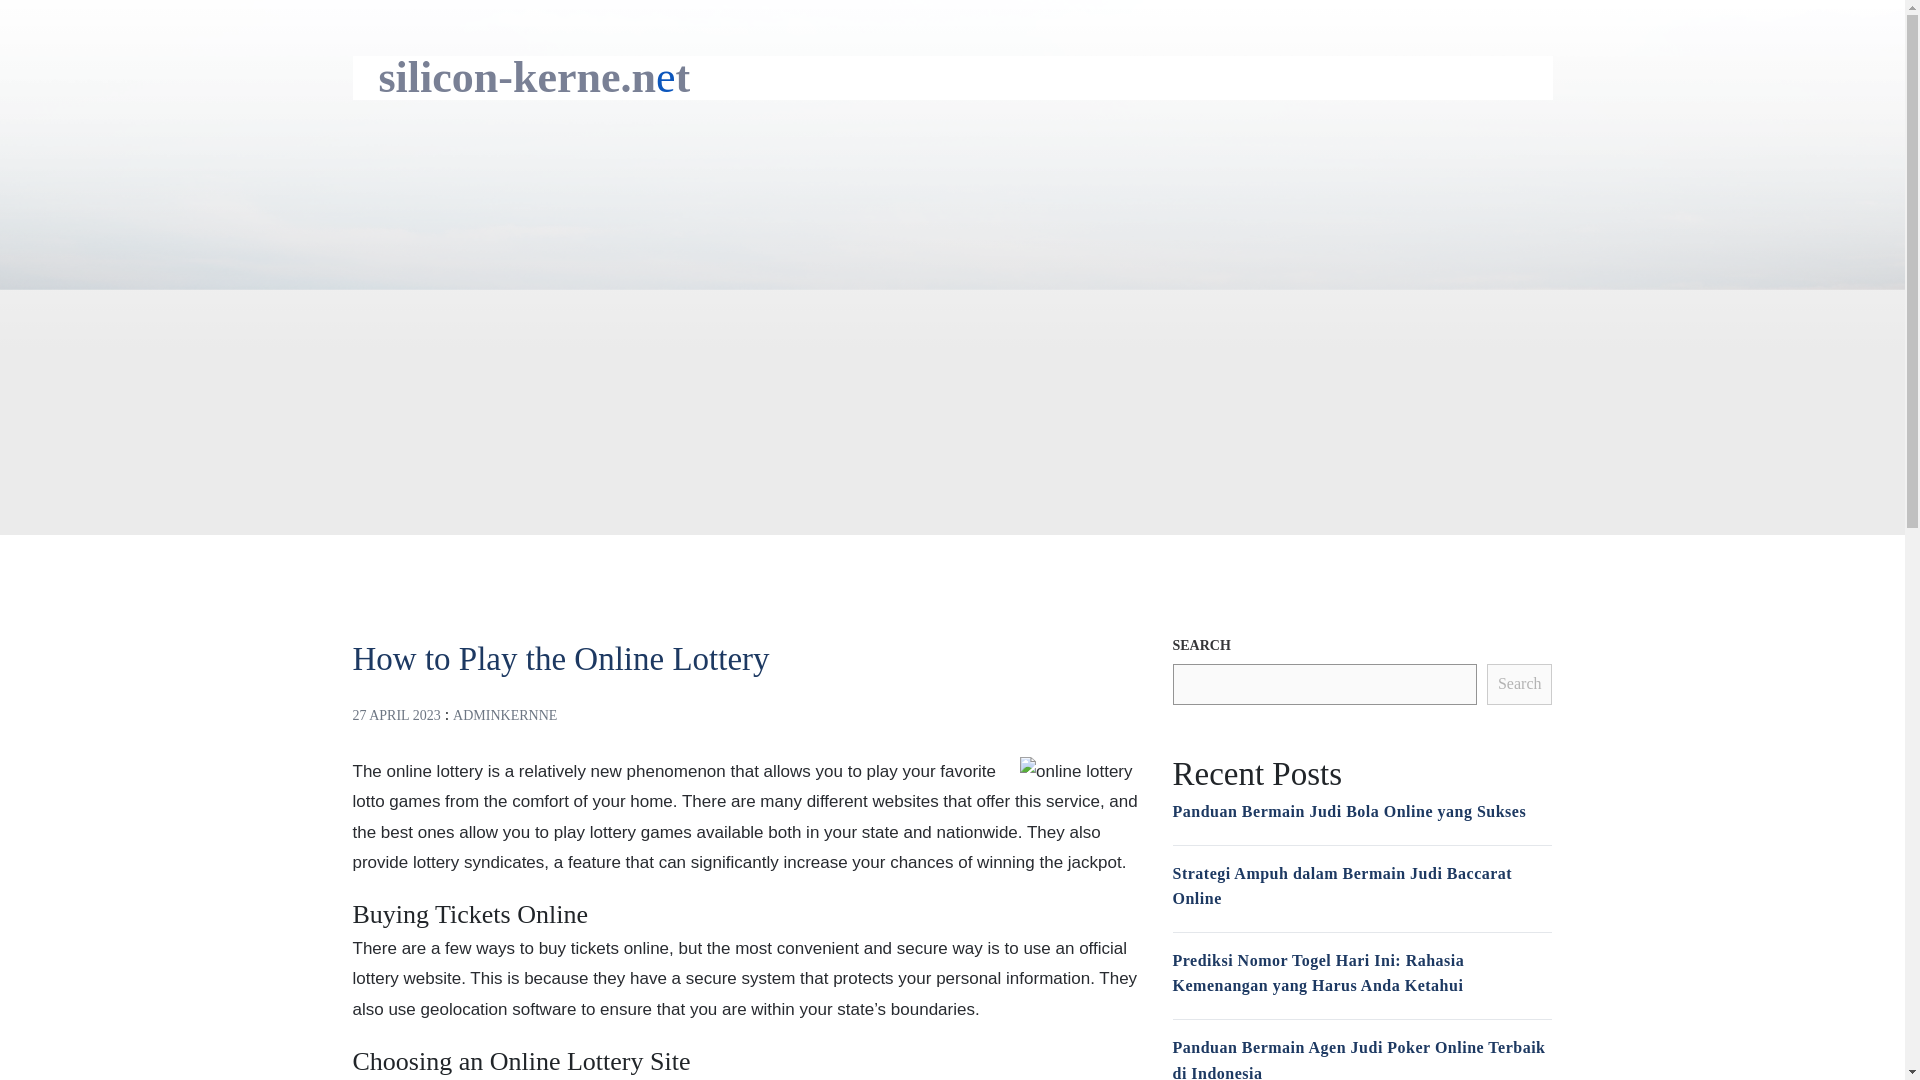 Image resolution: width=1920 pixels, height=1080 pixels. What do you see at coordinates (1342, 886) in the screenshot?
I see `Strategi Ampuh dalam Bermain Judi Baccarat Online` at bounding box center [1342, 886].